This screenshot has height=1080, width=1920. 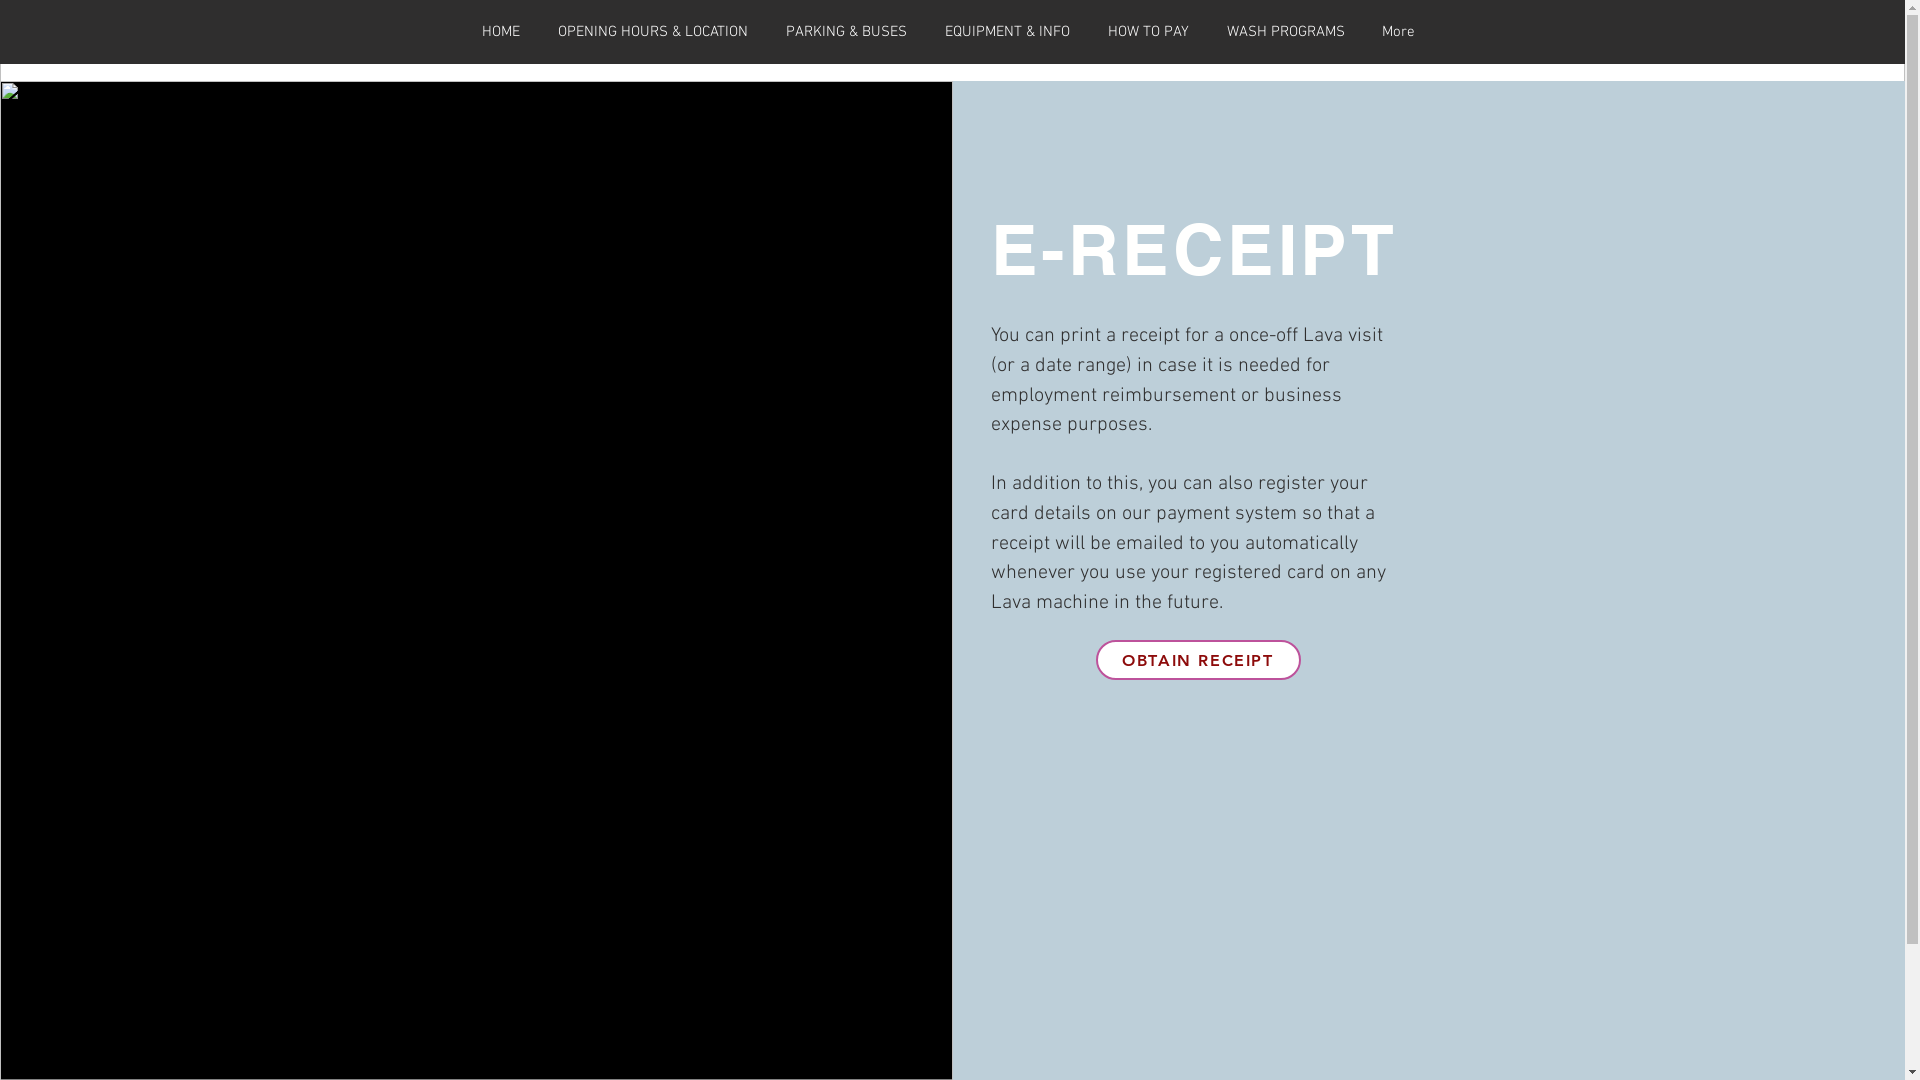 I want to click on OPENING HOURS & LOCATION, so click(x=652, y=32).